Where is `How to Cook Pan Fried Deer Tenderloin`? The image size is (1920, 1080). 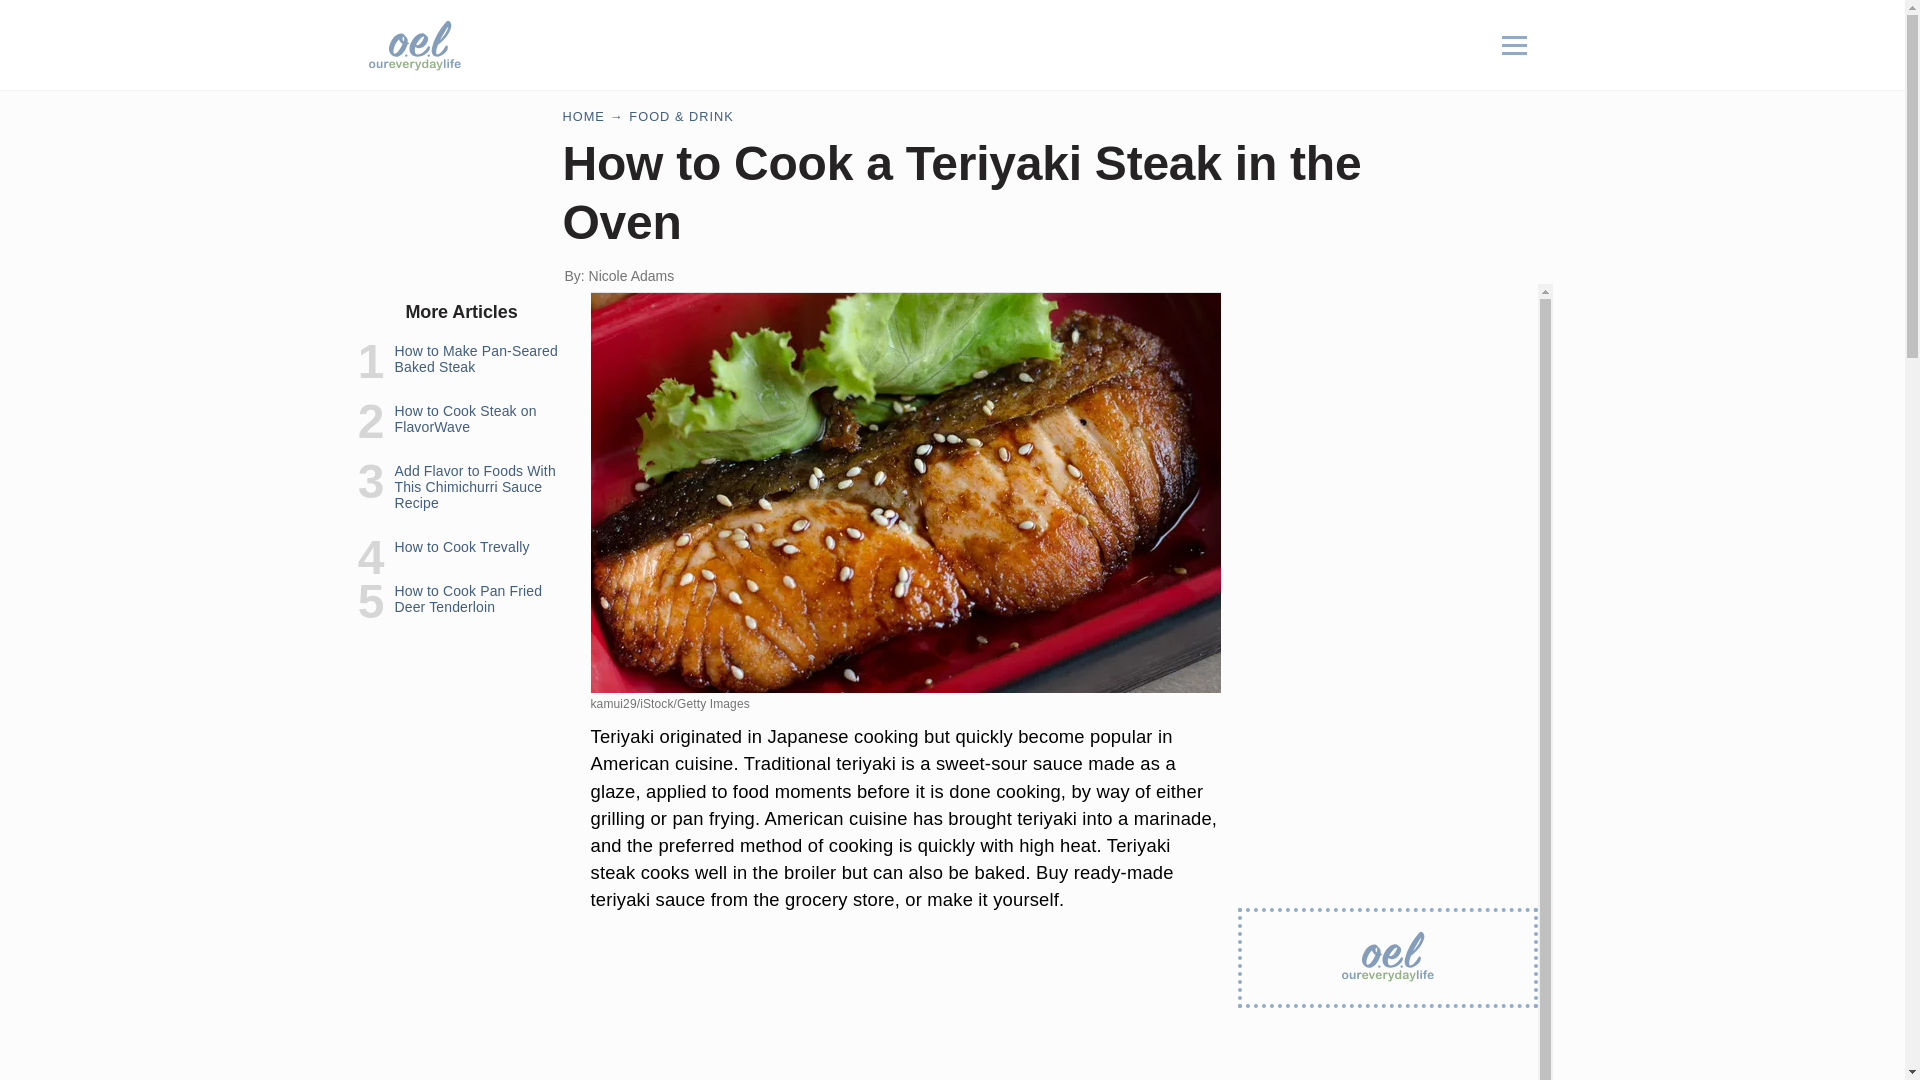
How to Cook Pan Fried Deer Tenderloin is located at coordinates (467, 598).